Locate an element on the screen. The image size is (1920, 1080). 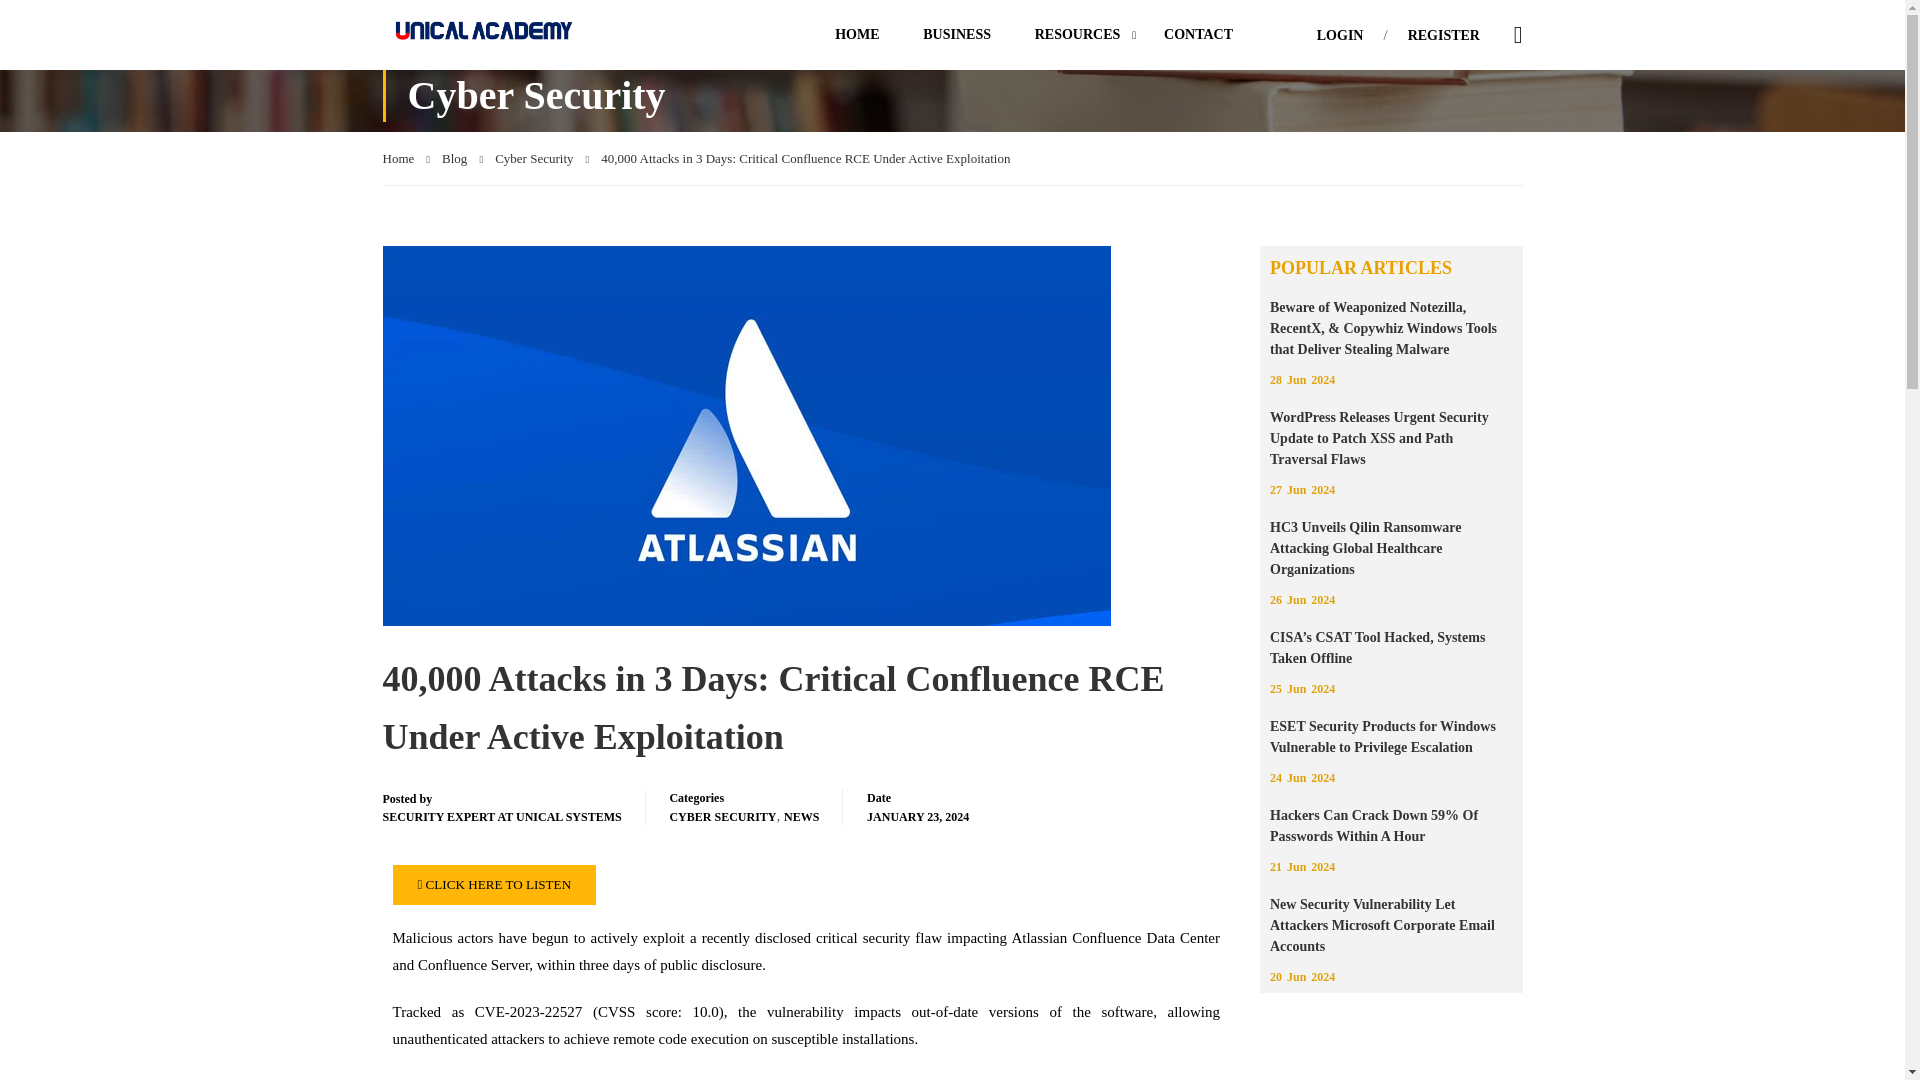
Unical Academy - Make your career in Cybersecurity is located at coordinates (482, 30).